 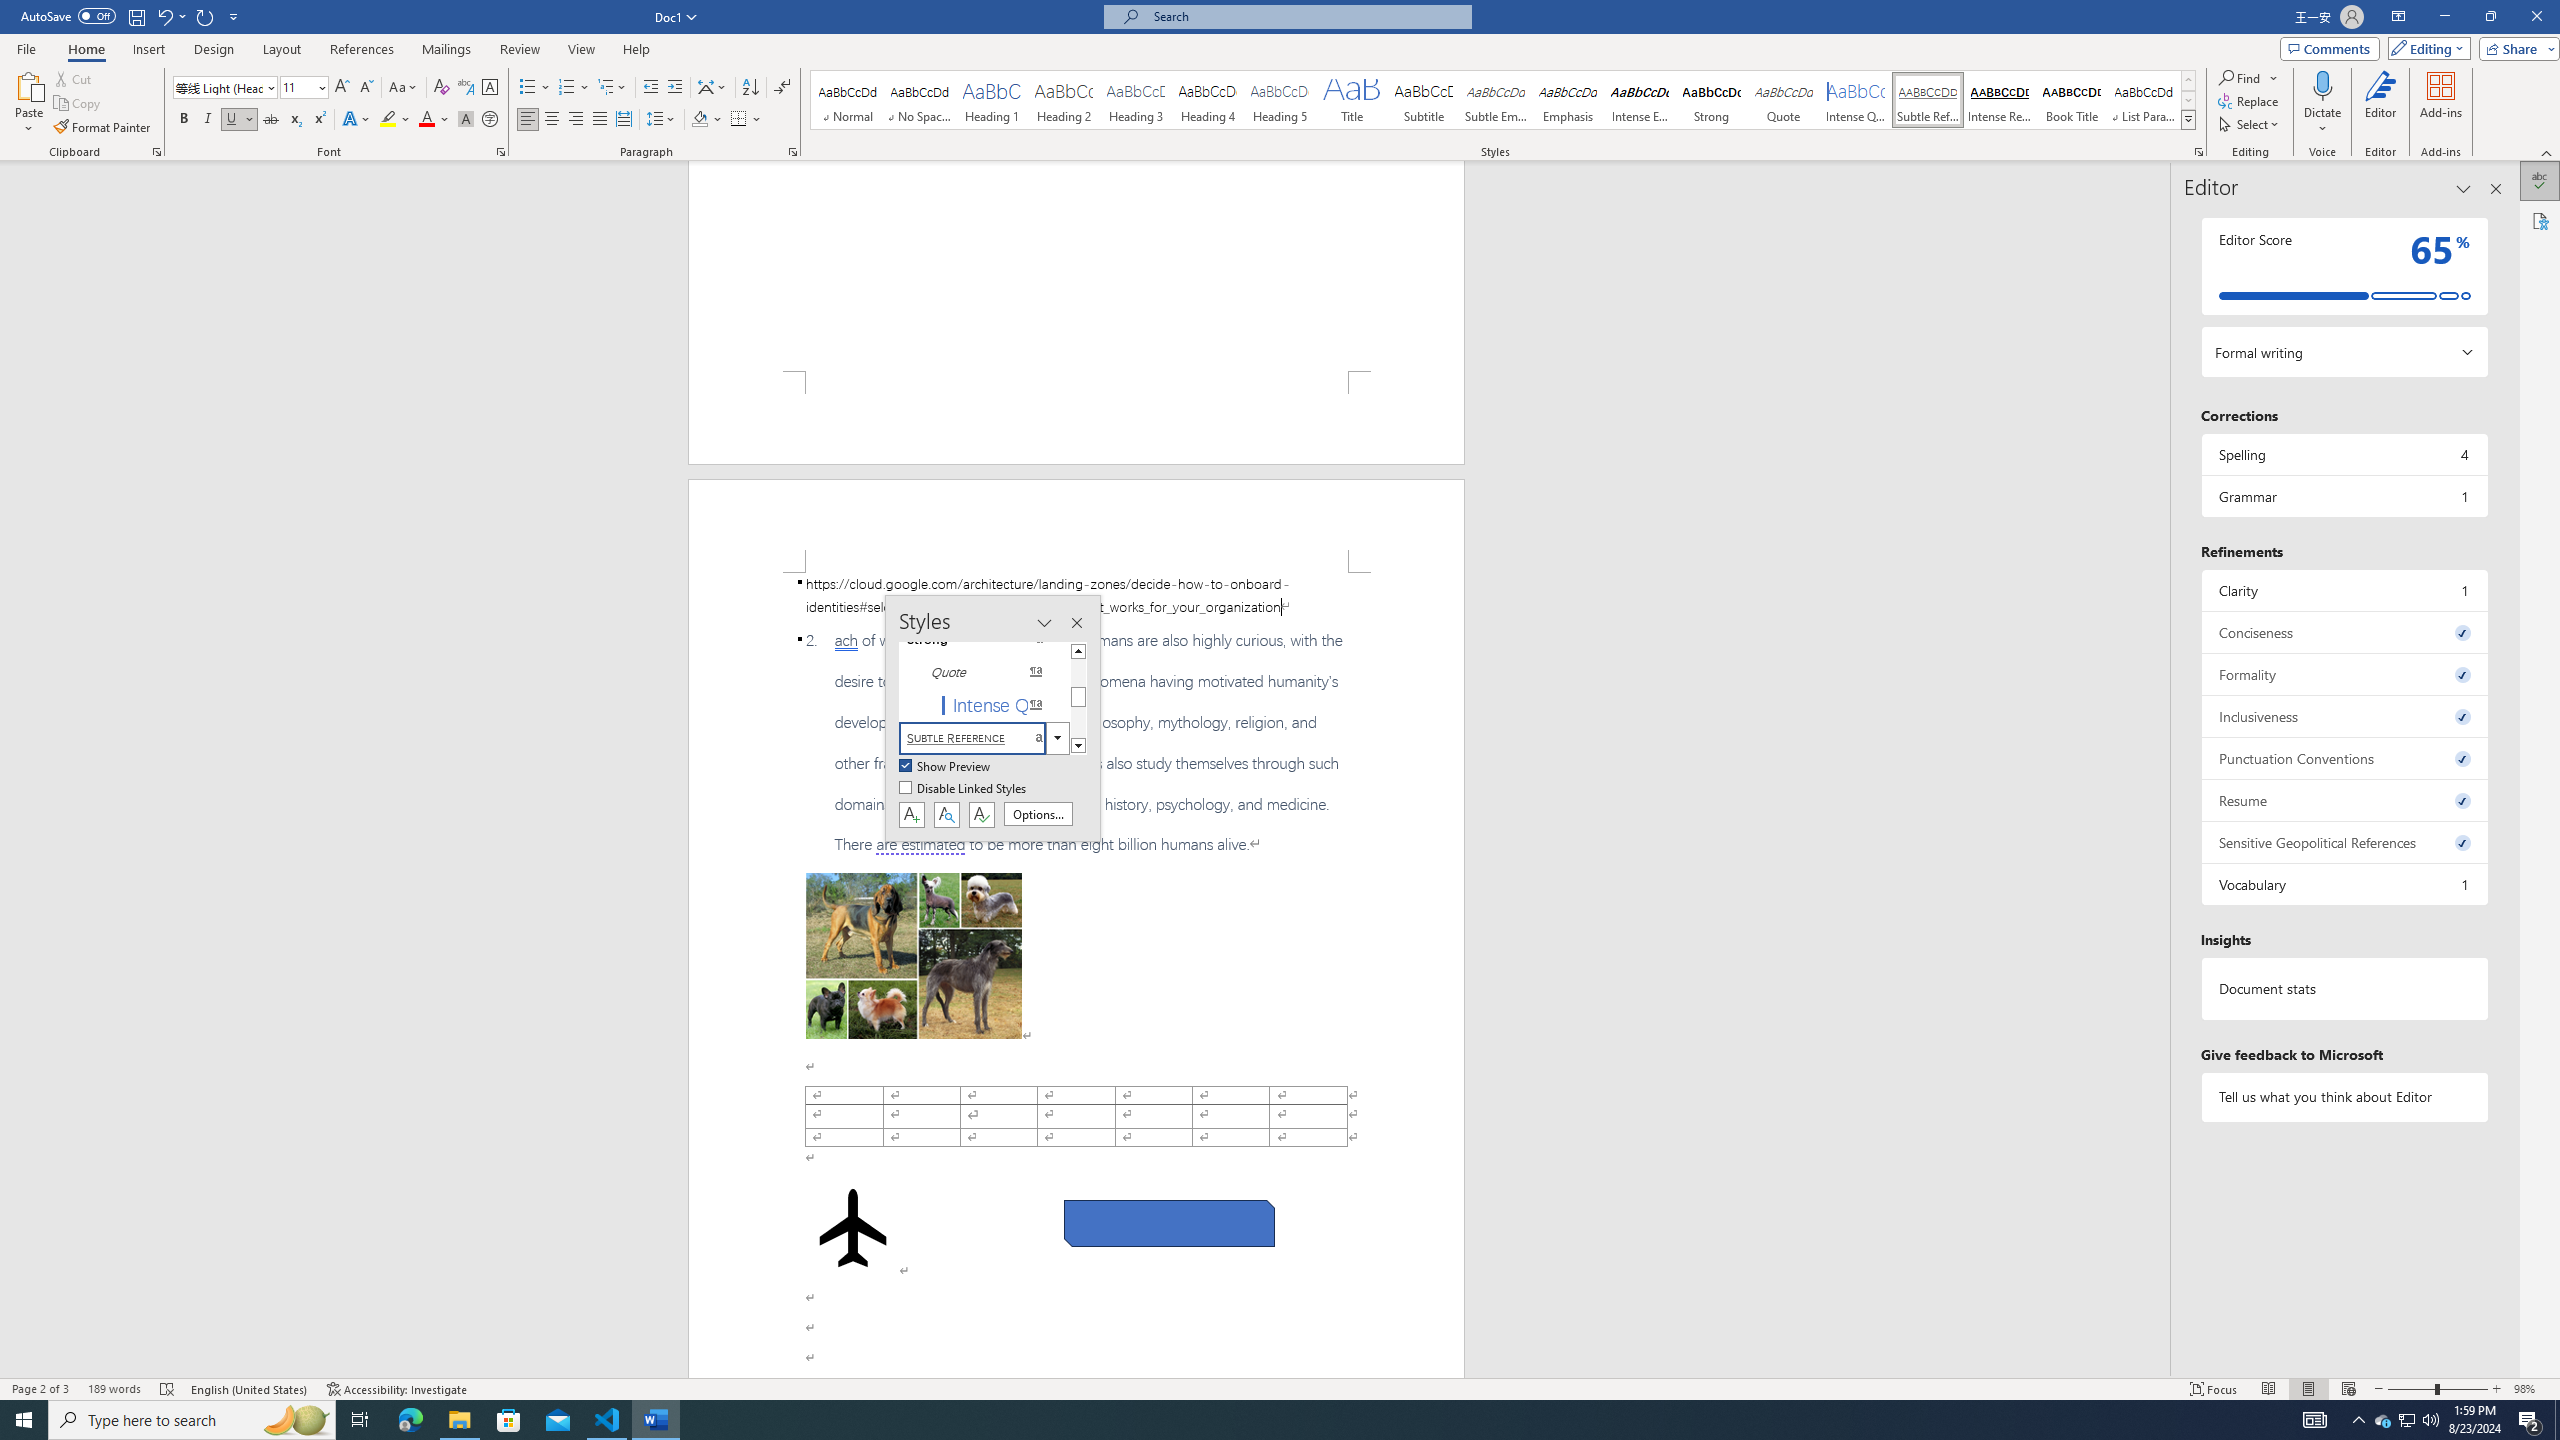 I want to click on Editing, so click(x=2425, y=48).